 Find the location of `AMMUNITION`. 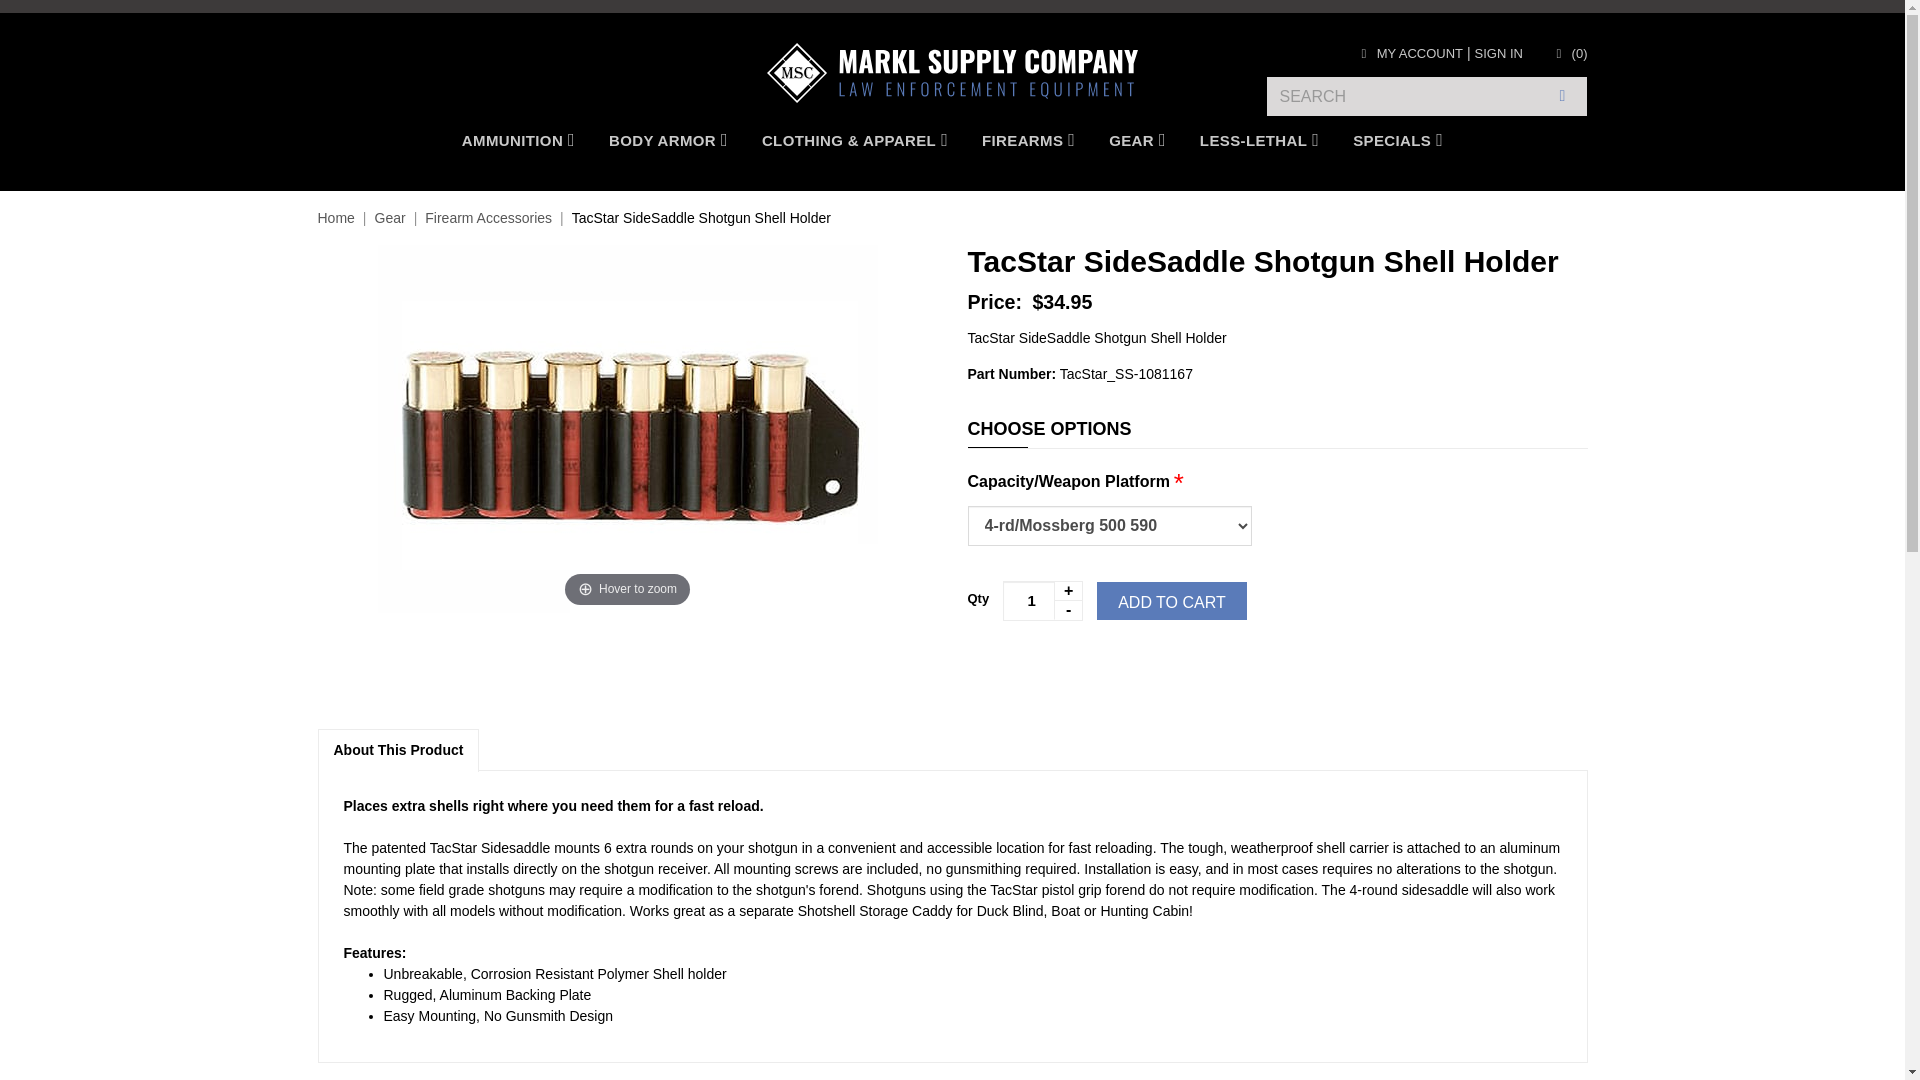

AMMUNITION is located at coordinates (518, 140).